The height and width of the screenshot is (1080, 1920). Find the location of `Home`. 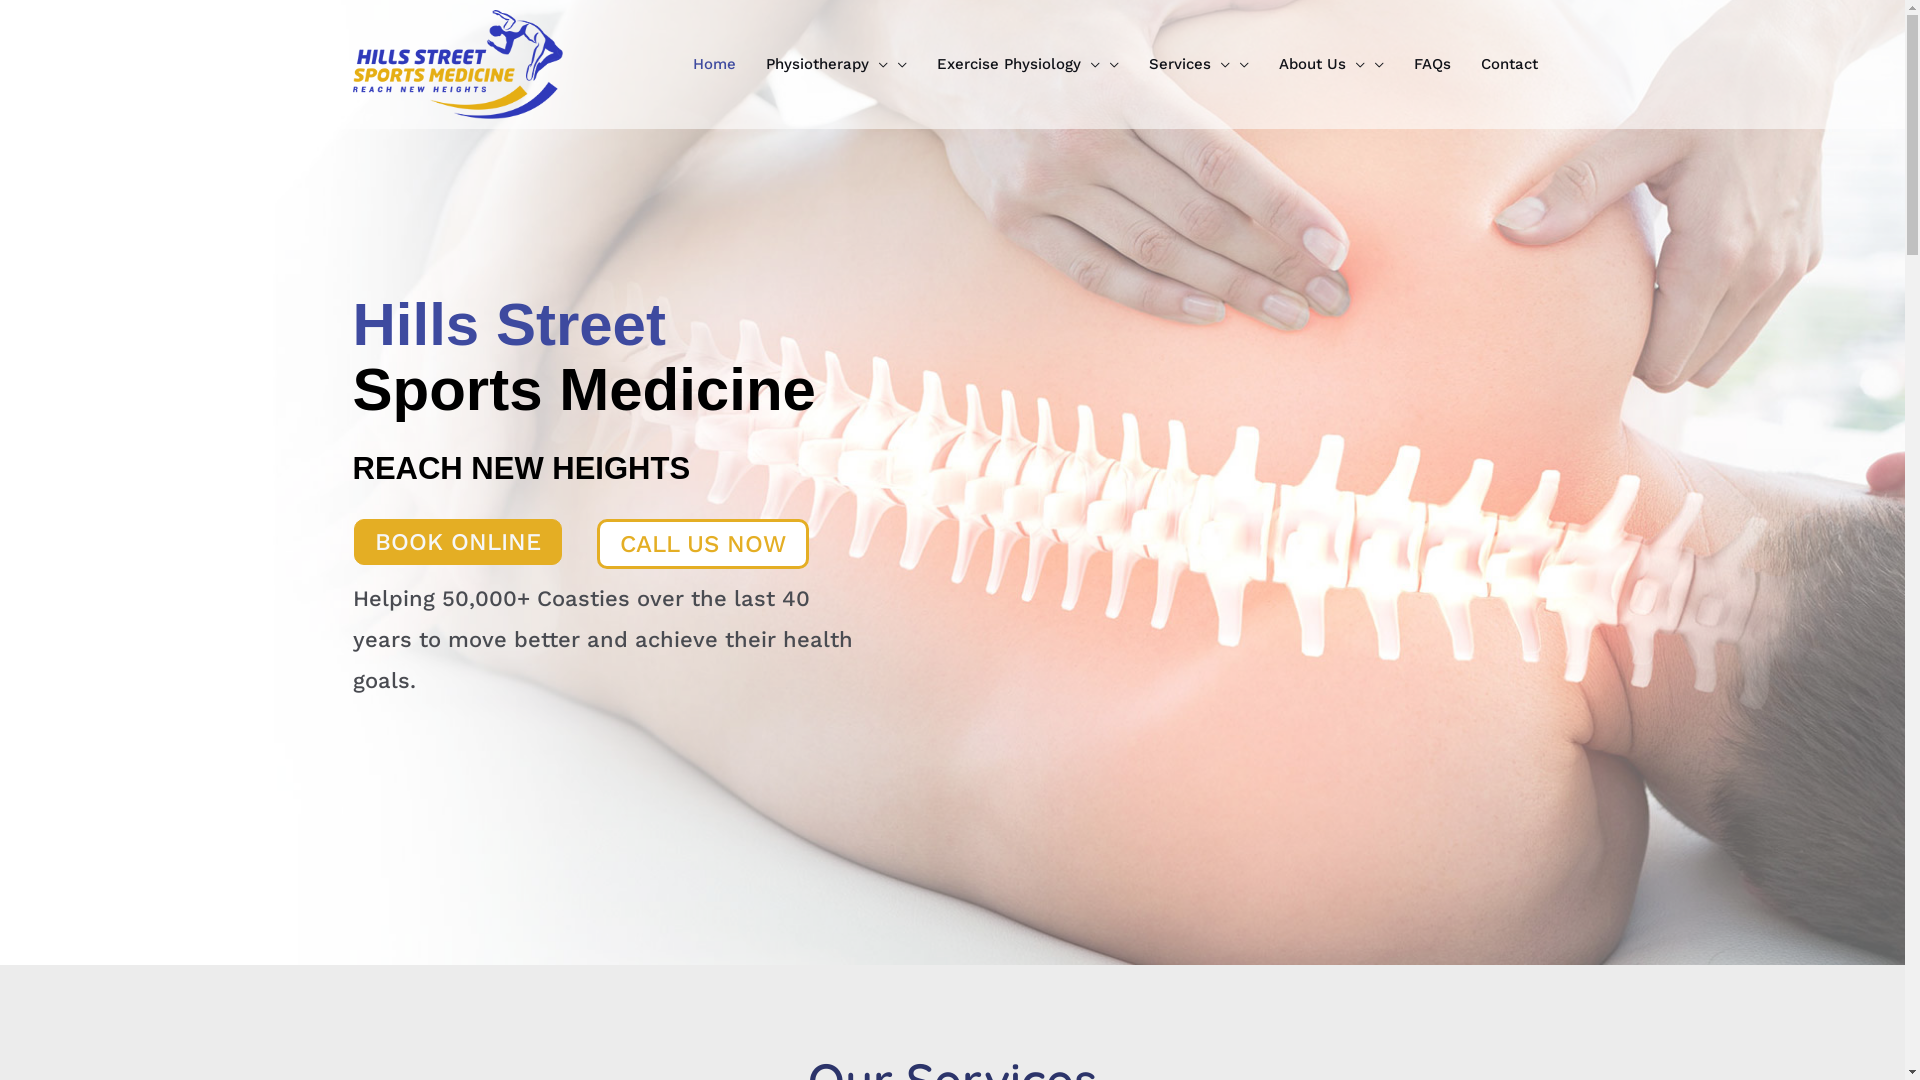

Home is located at coordinates (714, 64).